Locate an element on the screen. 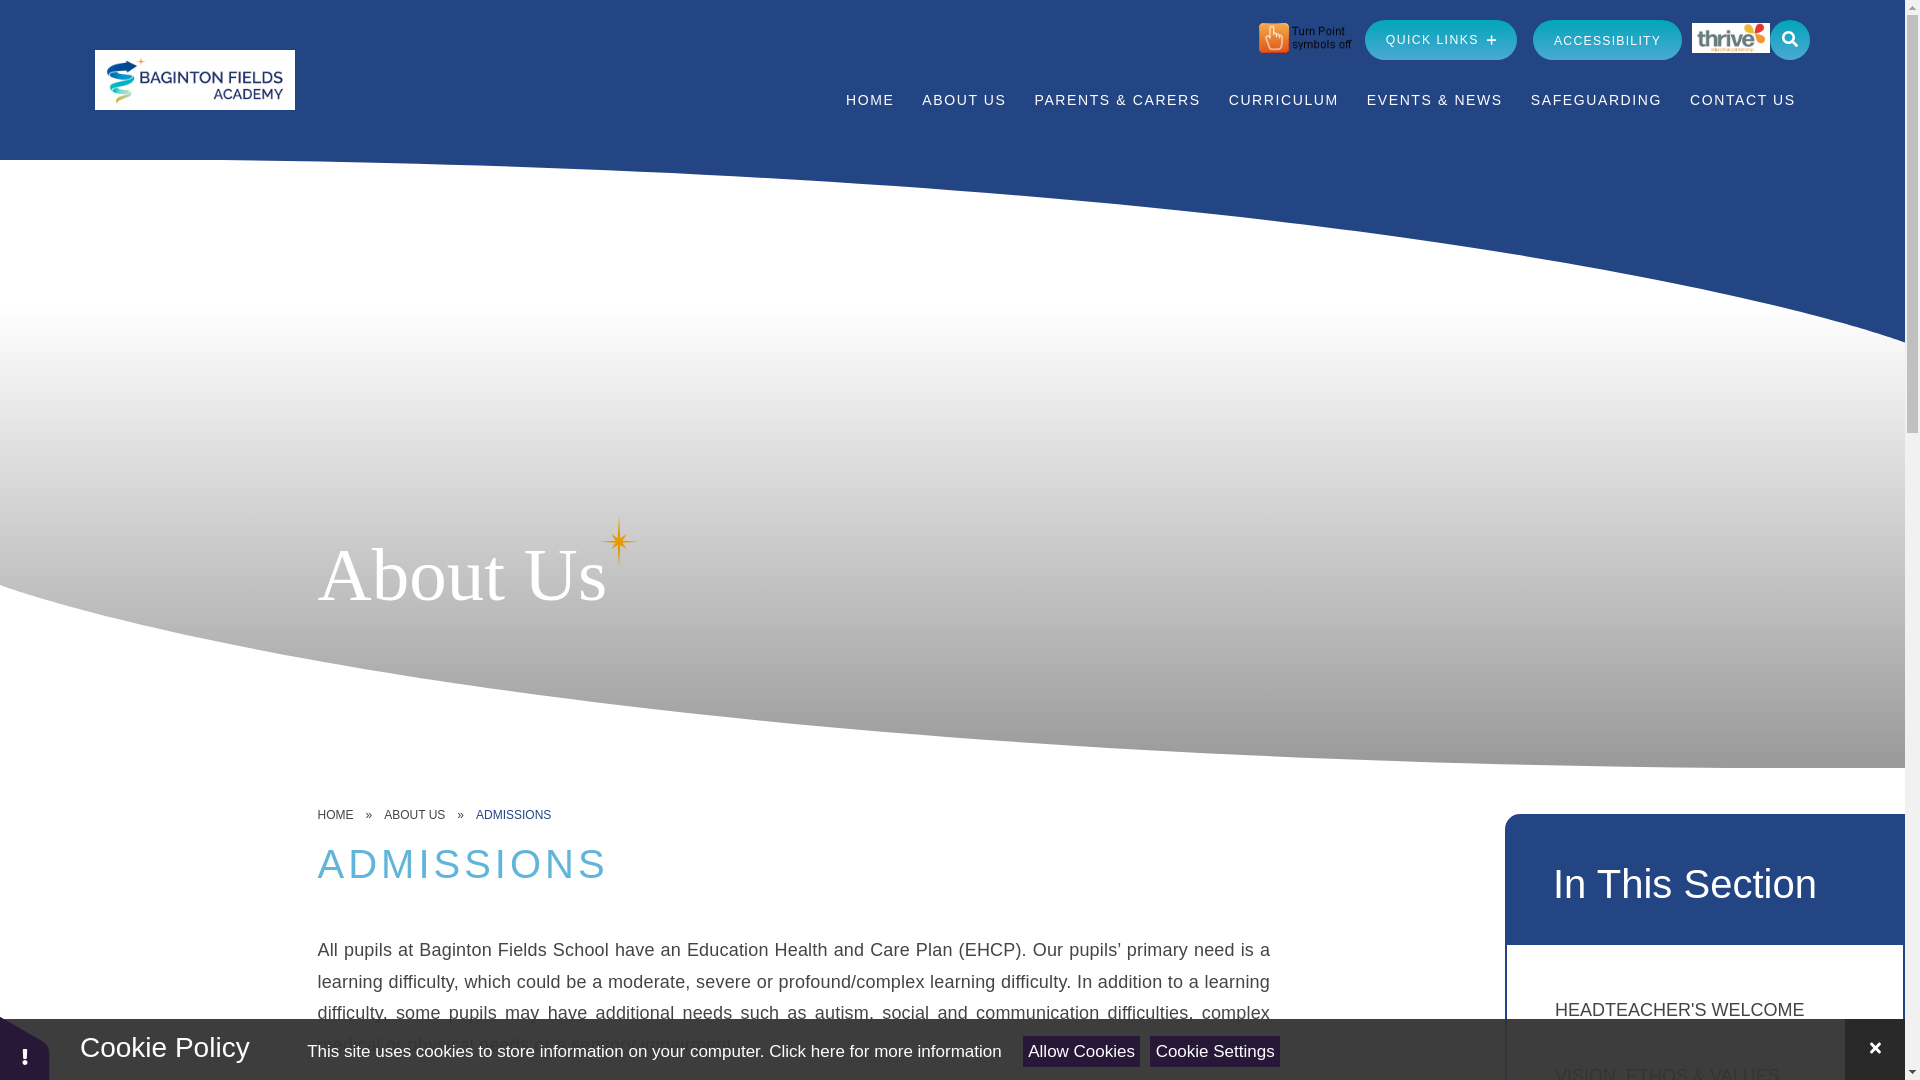 This screenshot has width=1920, height=1080. QUICK LINKS is located at coordinates (1440, 40).